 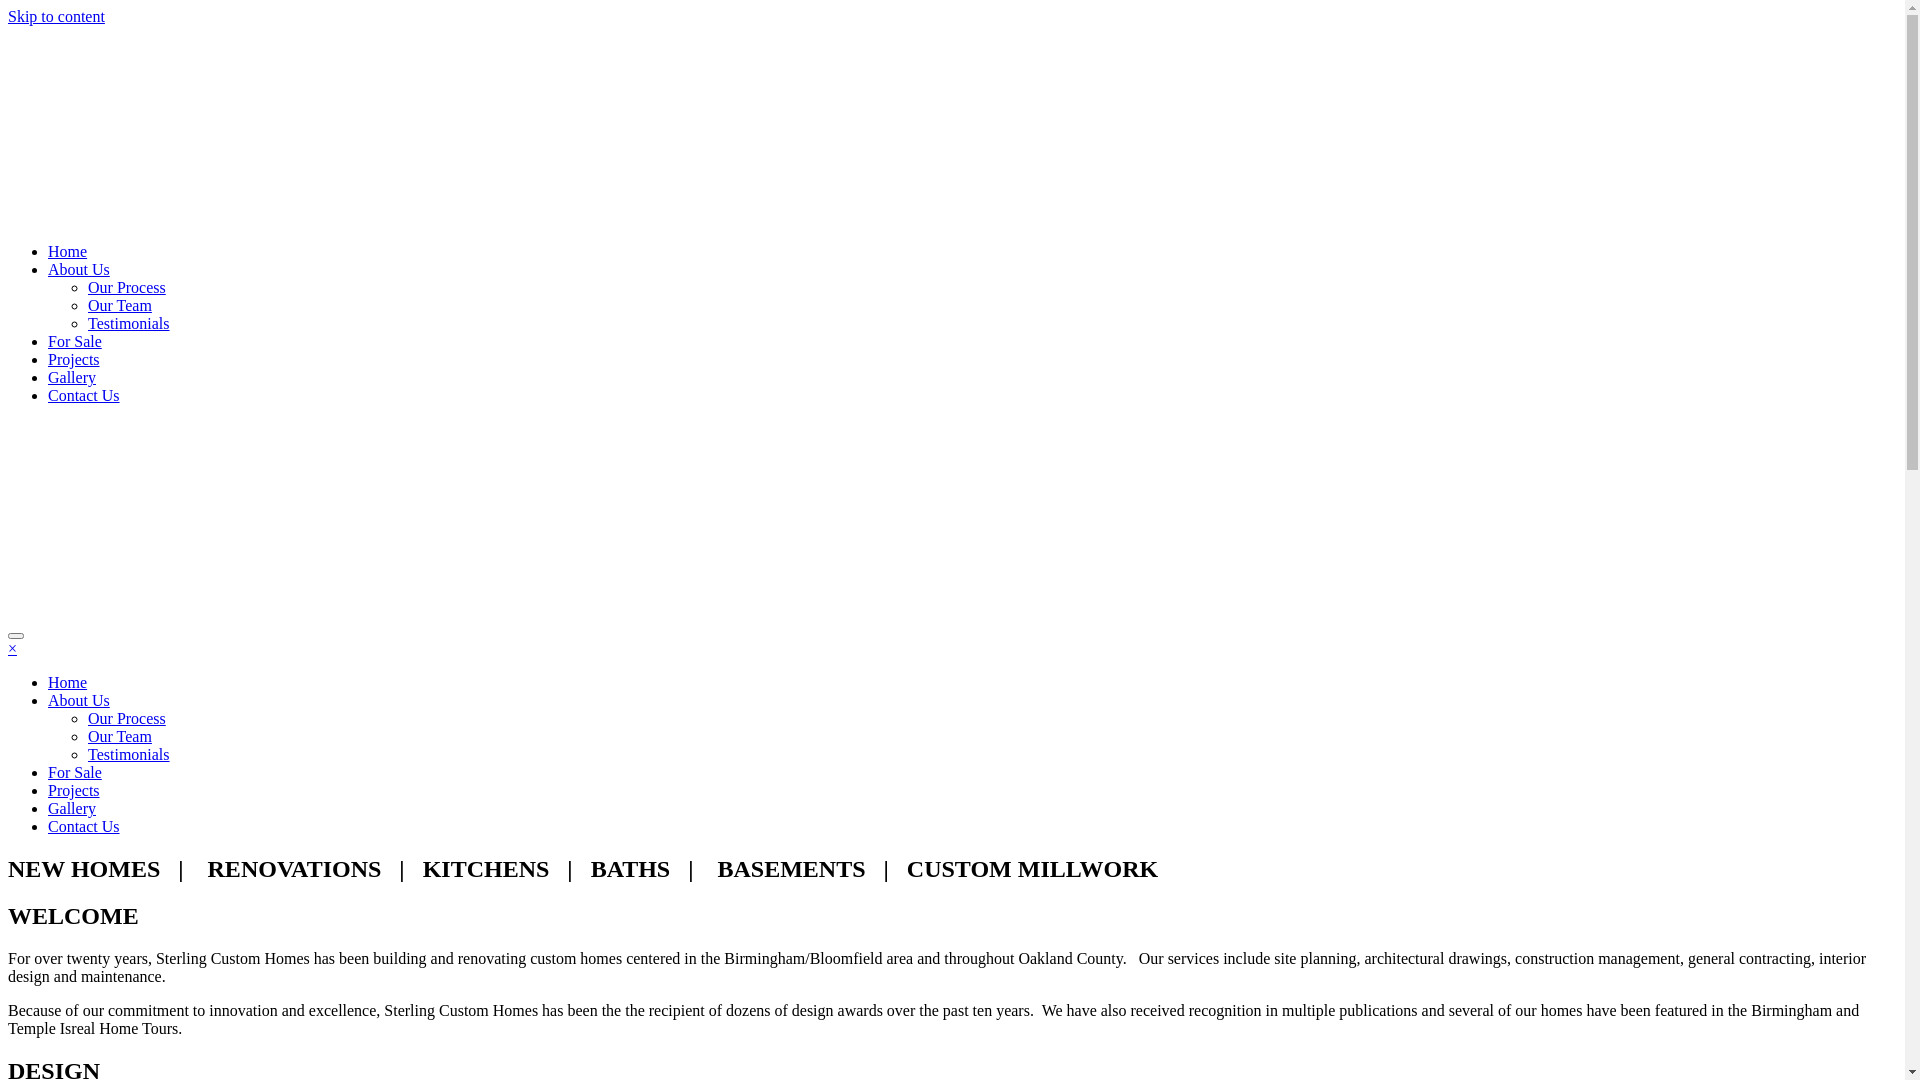 What do you see at coordinates (127, 718) in the screenshot?
I see `Our Process` at bounding box center [127, 718].